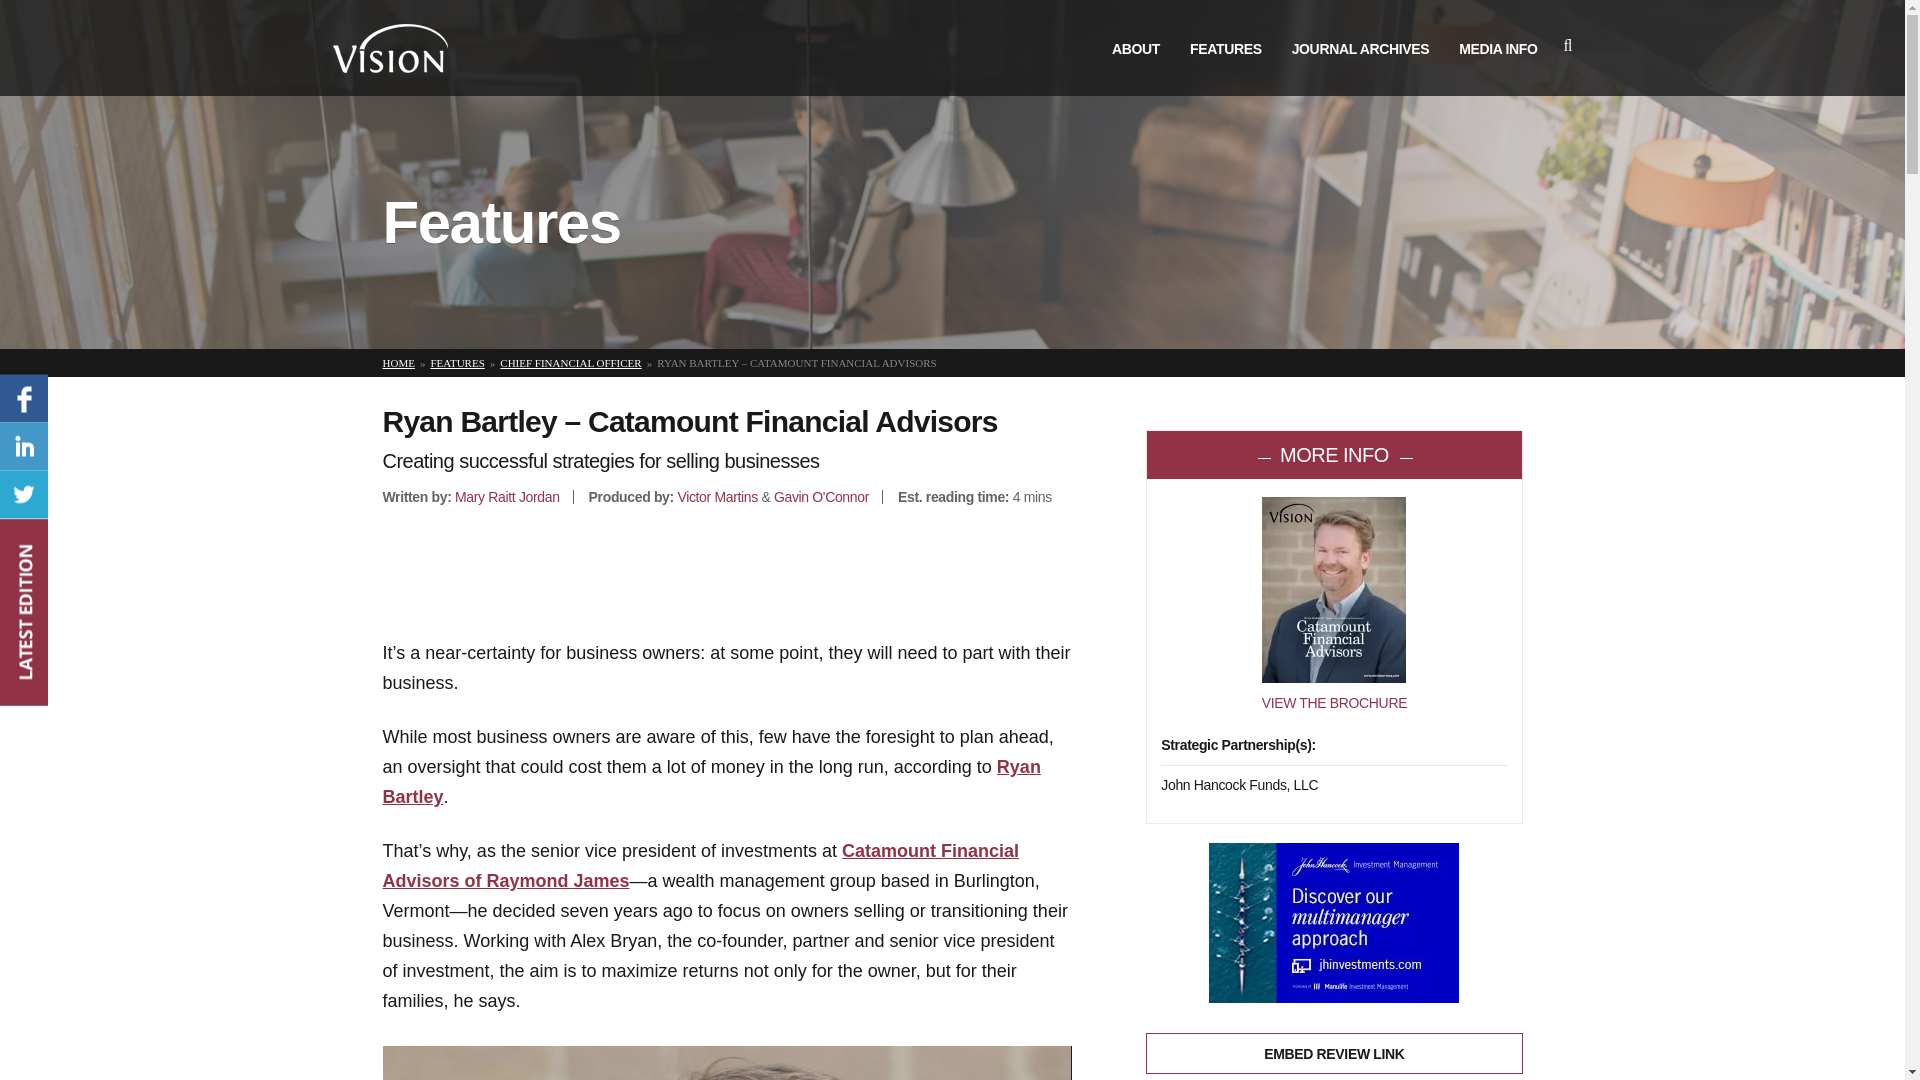 This screenshot has width=1920, height=1080. What do you see at coordinates (700, 866) in the screenshot?
I see `Catamount Financial Advisors of Raymond James` at bounding box center [700, 866].